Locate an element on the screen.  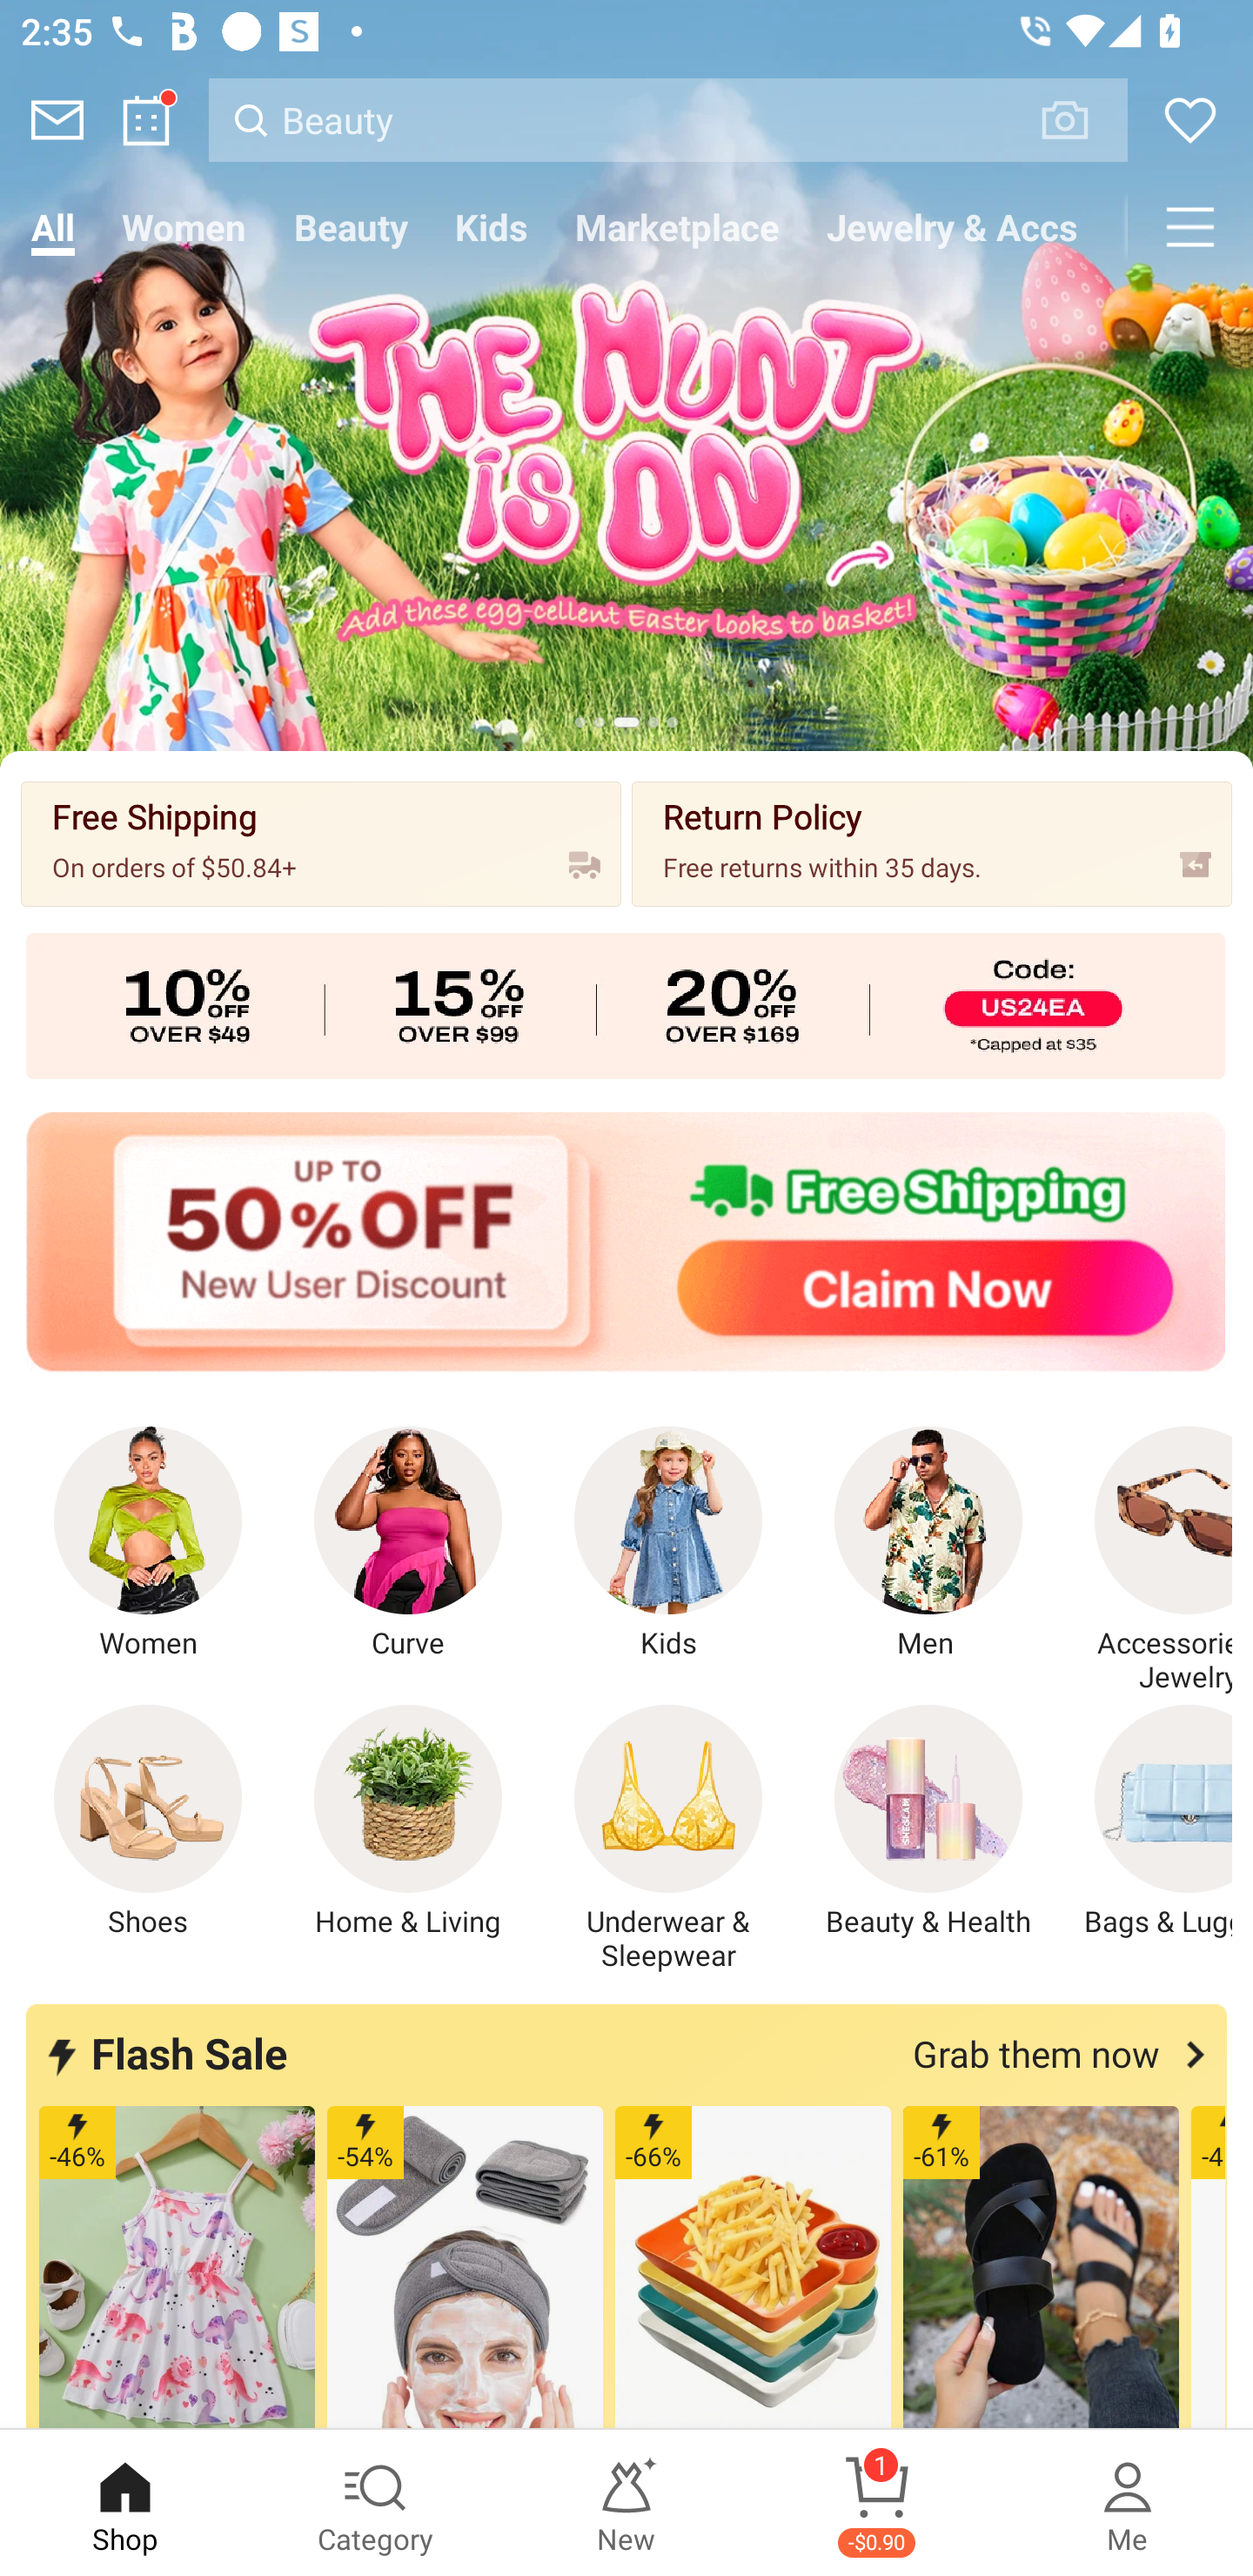
Home & Living is located at coordinates (408, 1822).